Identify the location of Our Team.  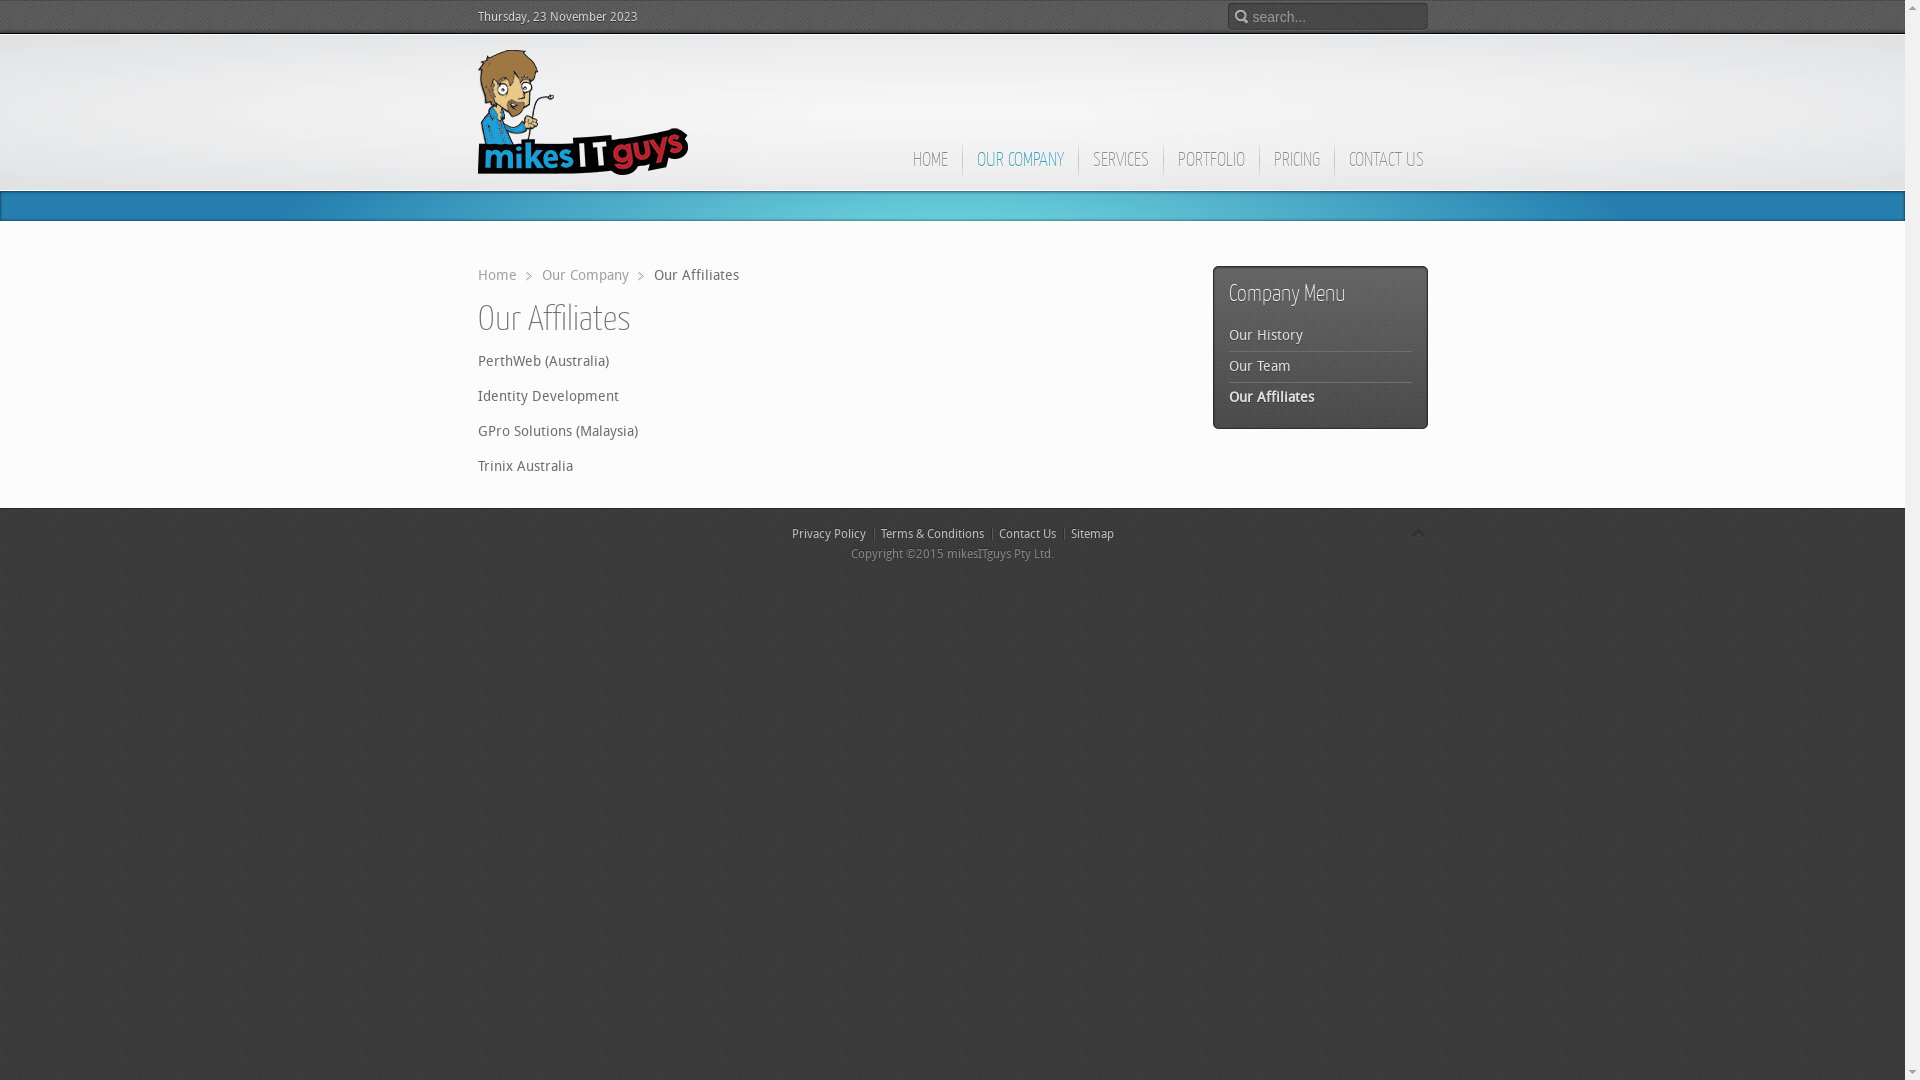
(1320, 367).